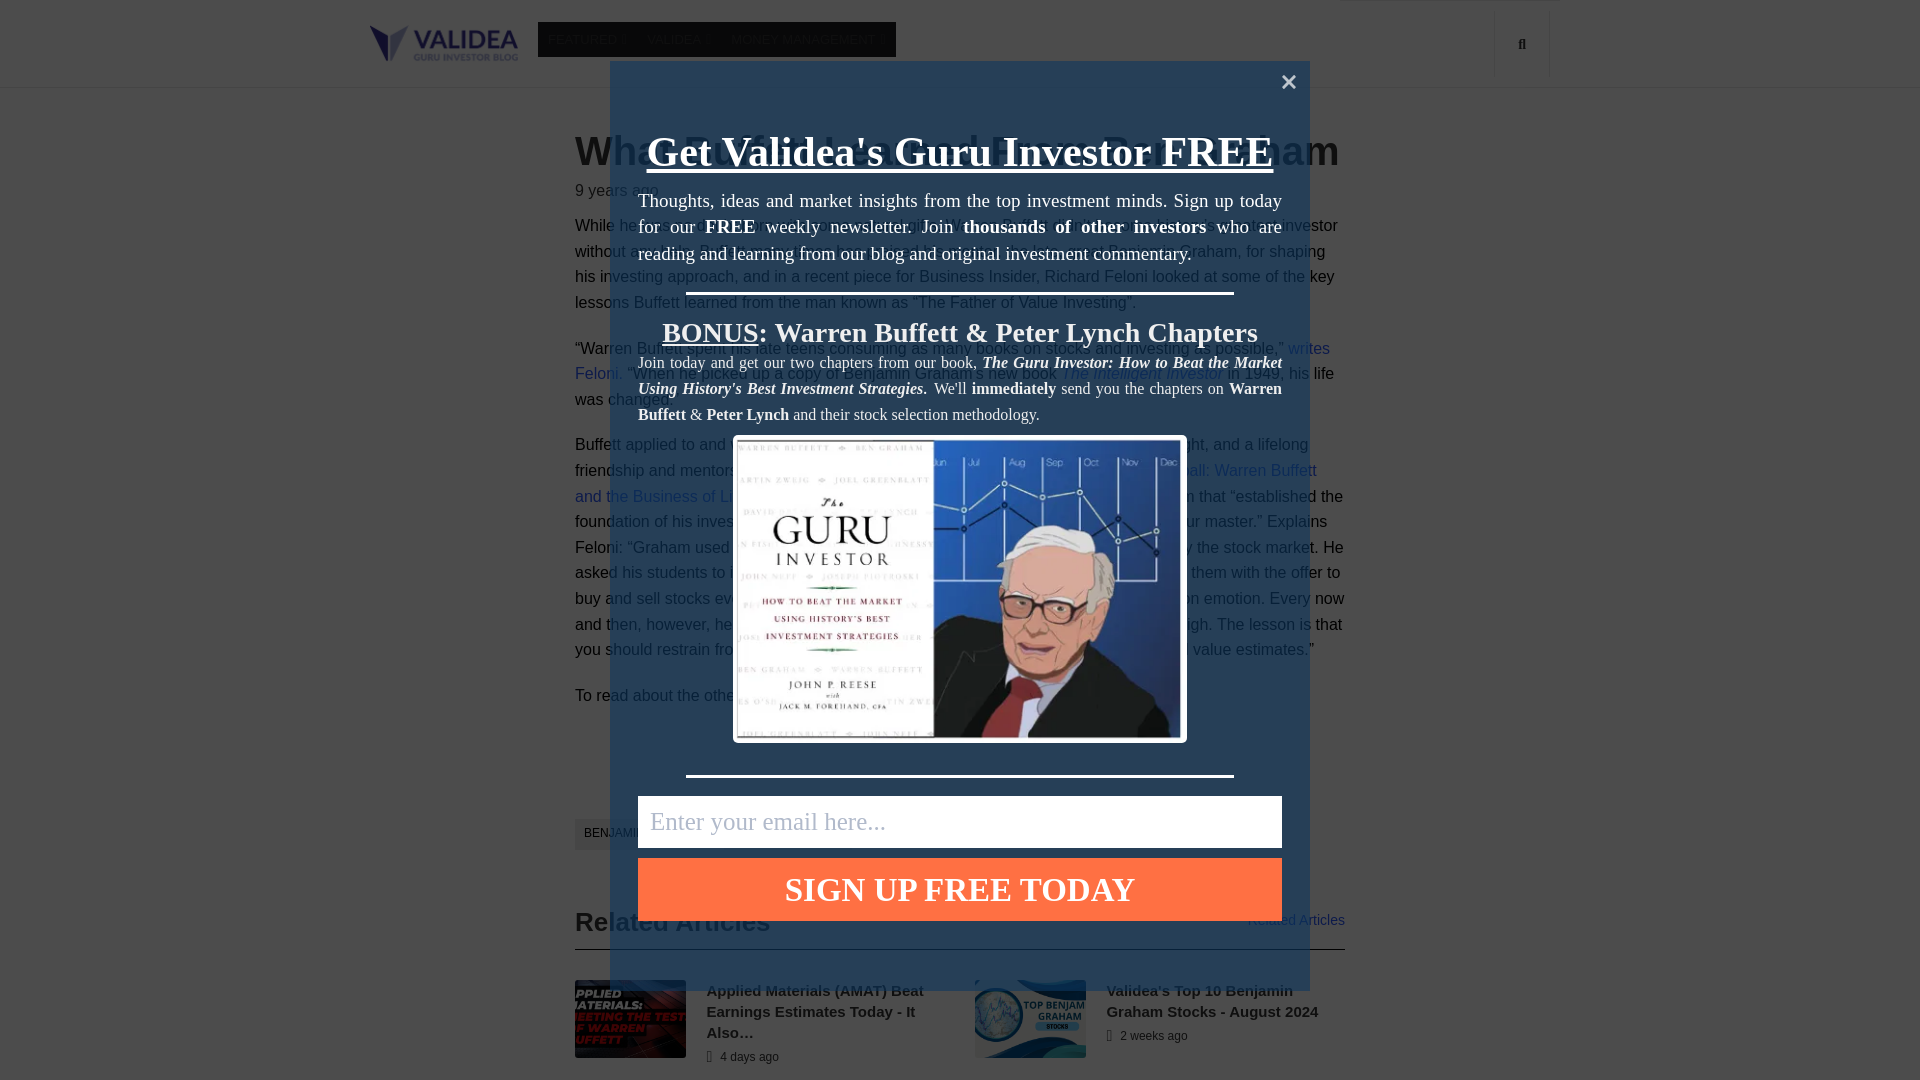 The image size is (1920, 1080). Describe the element at coordinates (742, 1056) in the screenshot. I see `4 days ago` at that location.